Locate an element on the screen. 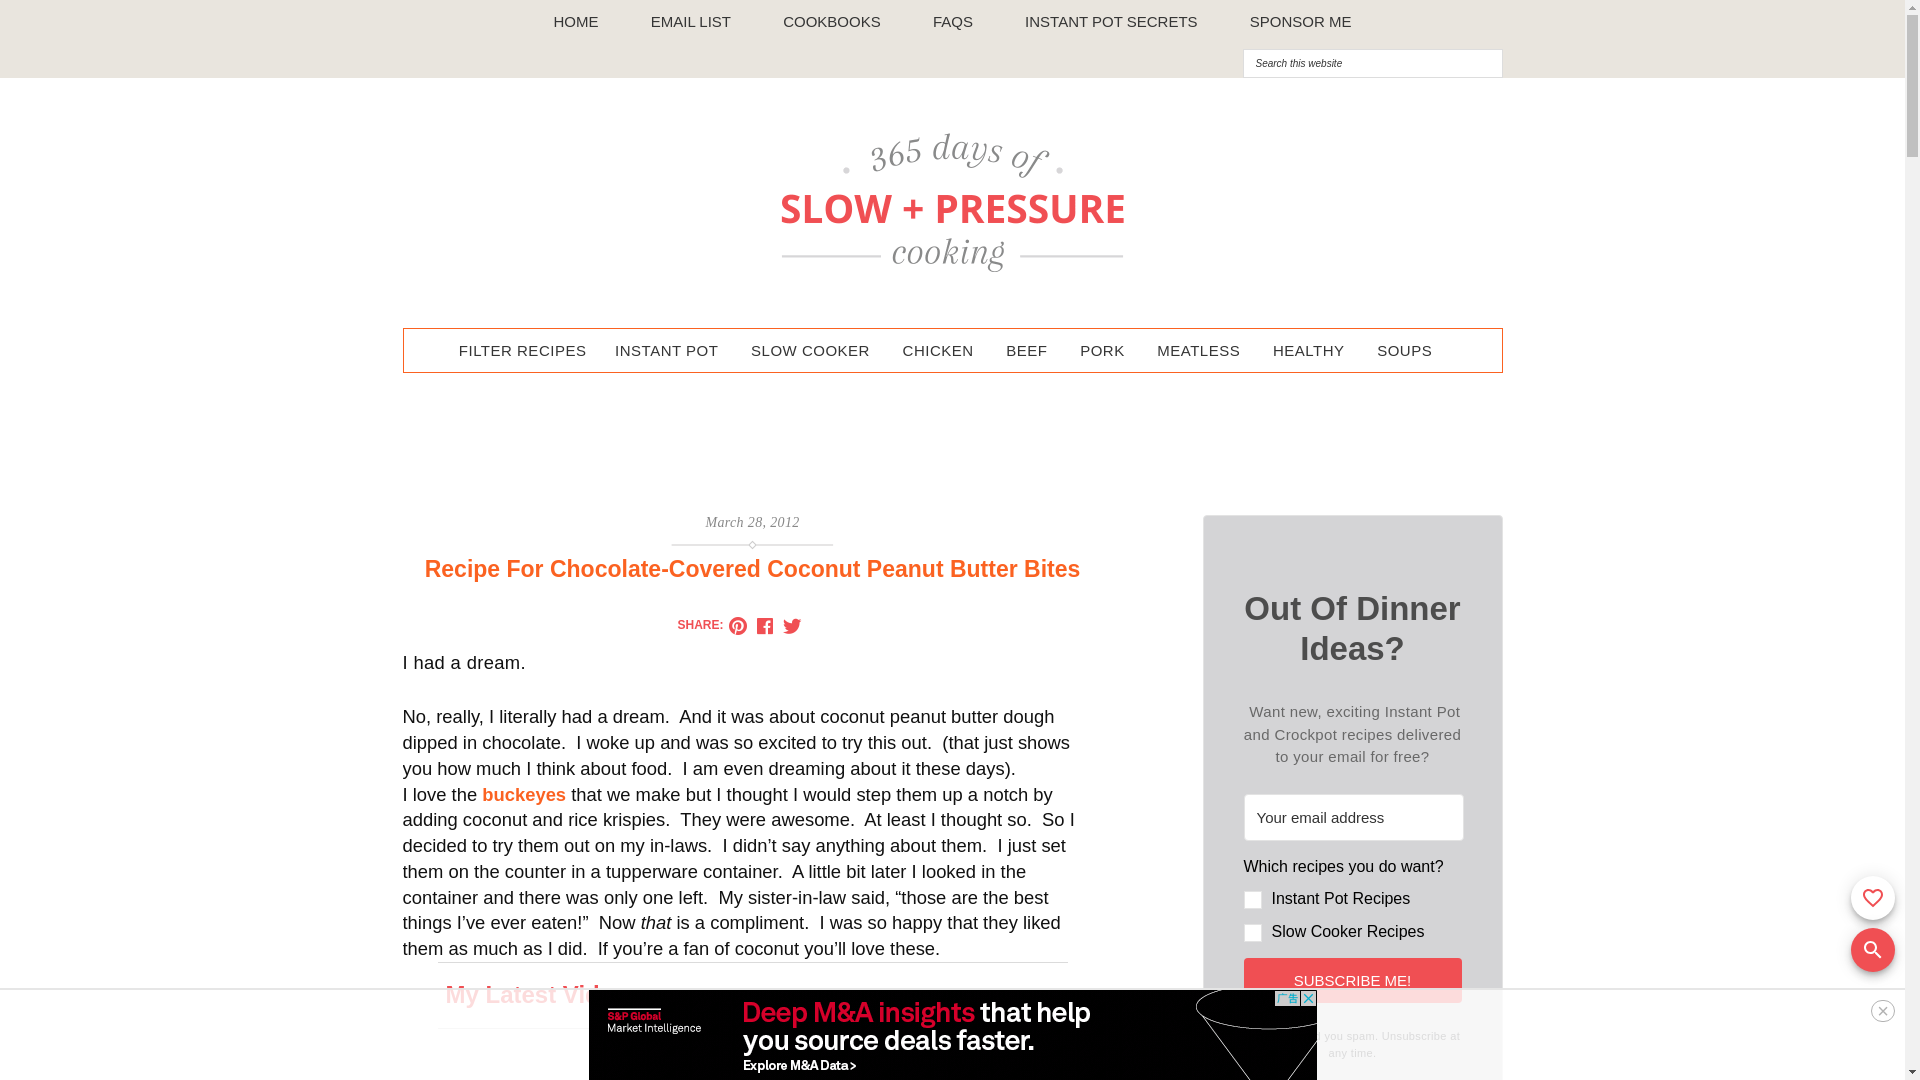 The width and height of the screenshot is (1920, 1080). PORK is located at coordinates (1102, 350).